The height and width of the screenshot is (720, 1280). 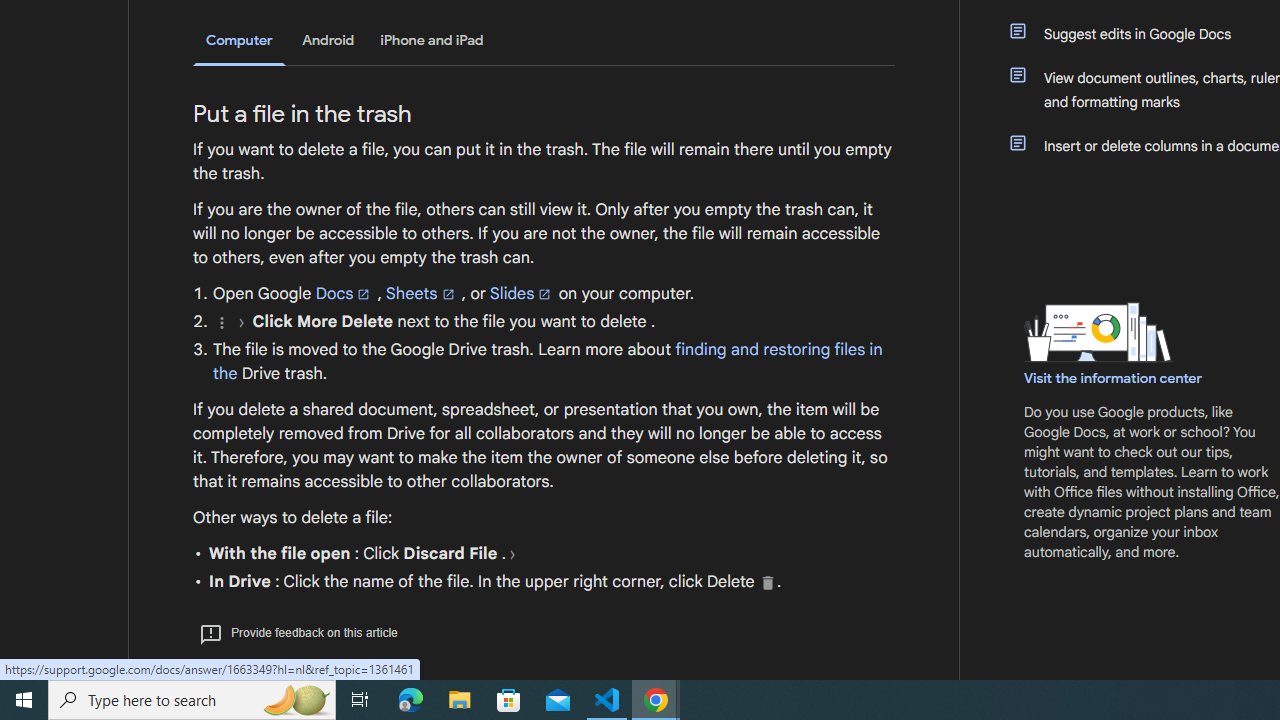 What do you see at coordinates (522, 293) in the screenshot?
I see `Slides` at bounding box center [522, 293].